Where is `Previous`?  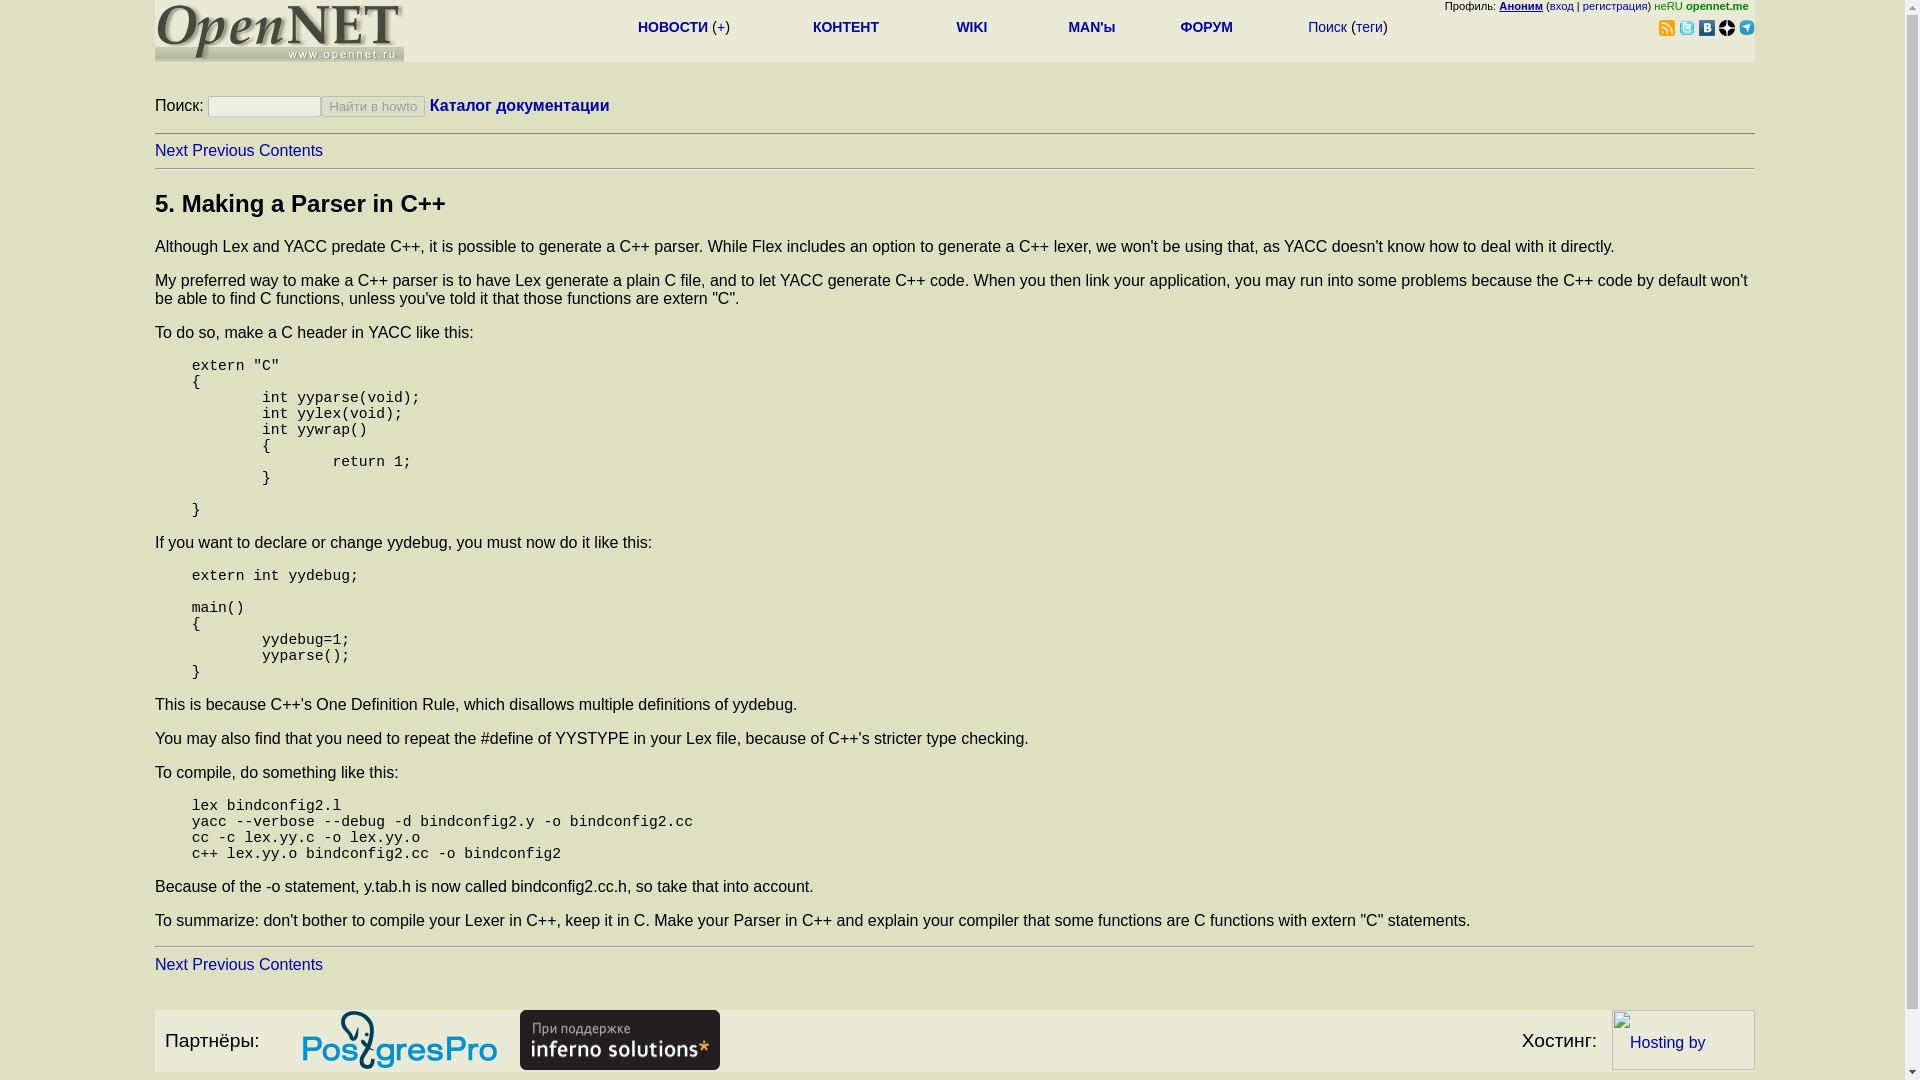 Previous is located at coordinates (222, 150).